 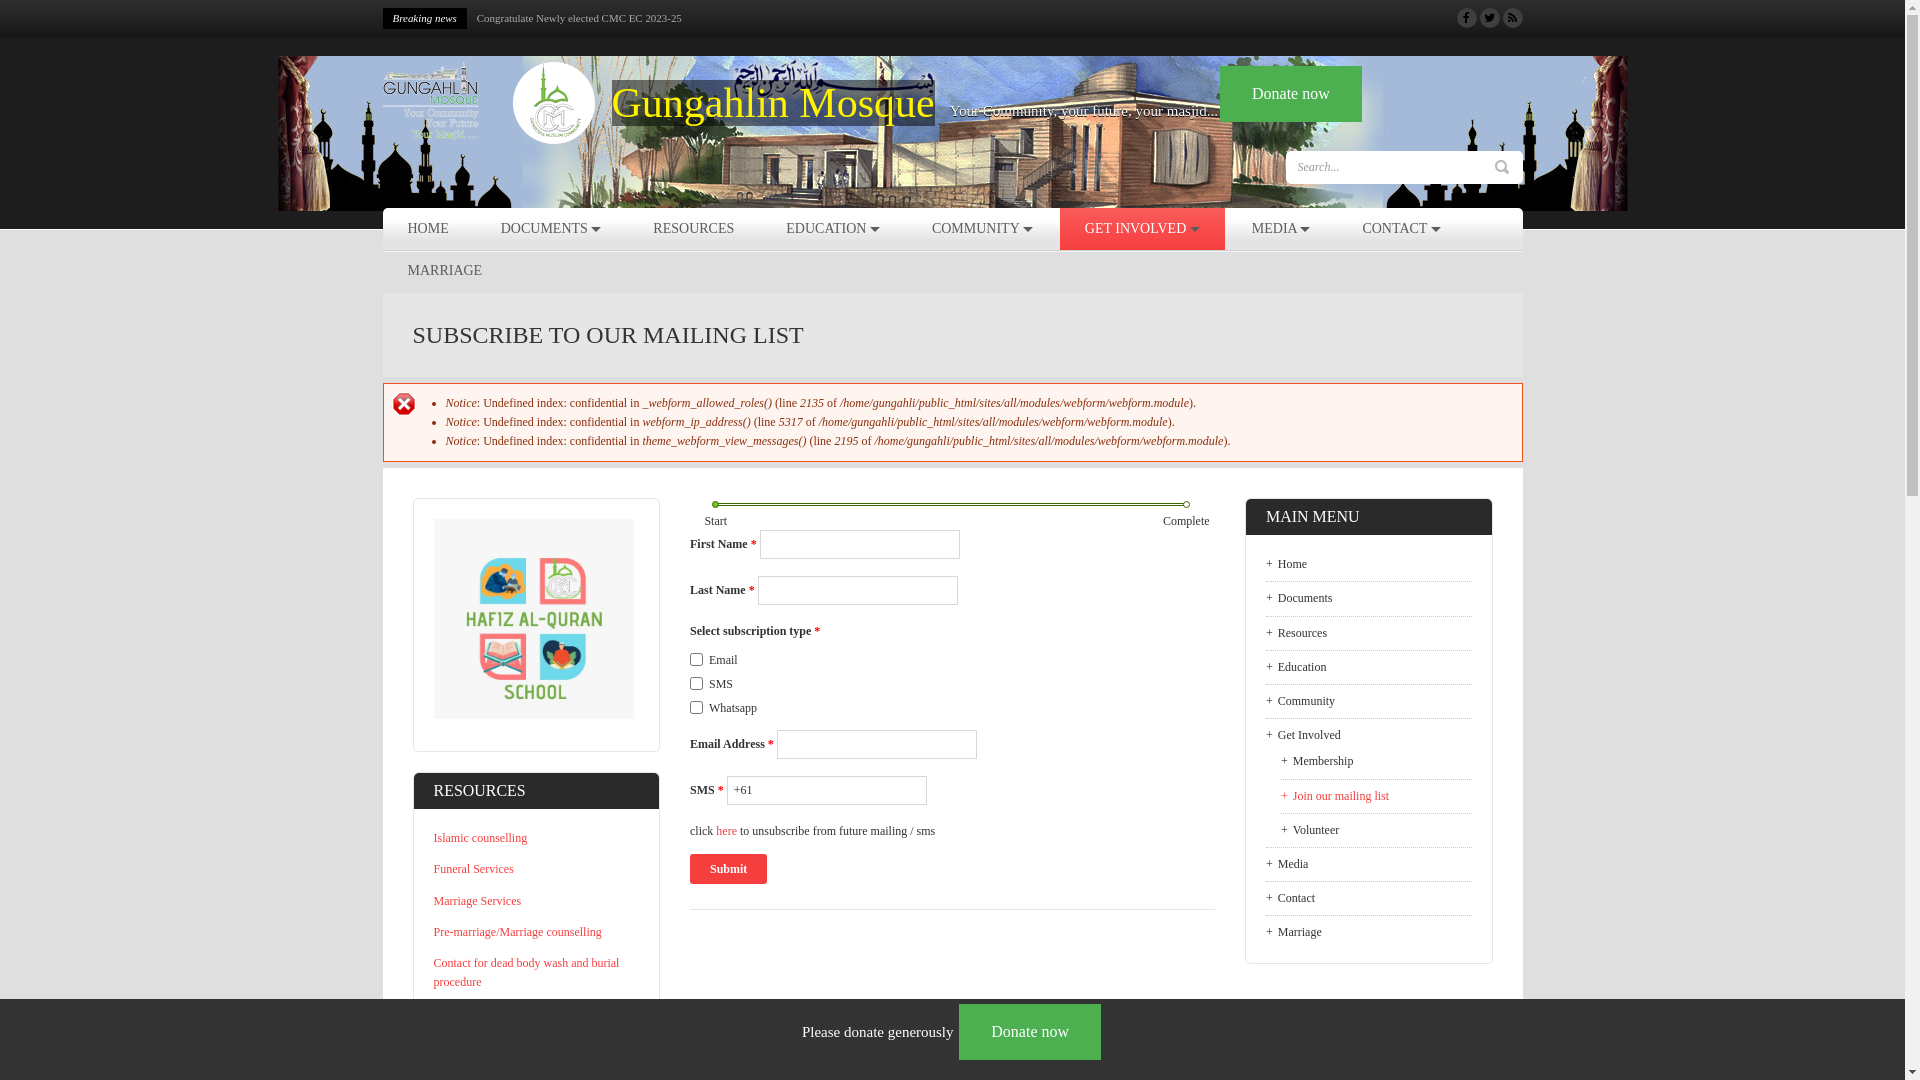 What do you see at coordinates (1291, 94) in the screenshot?
I see `Donate now` at bounding box center [1291, 94].